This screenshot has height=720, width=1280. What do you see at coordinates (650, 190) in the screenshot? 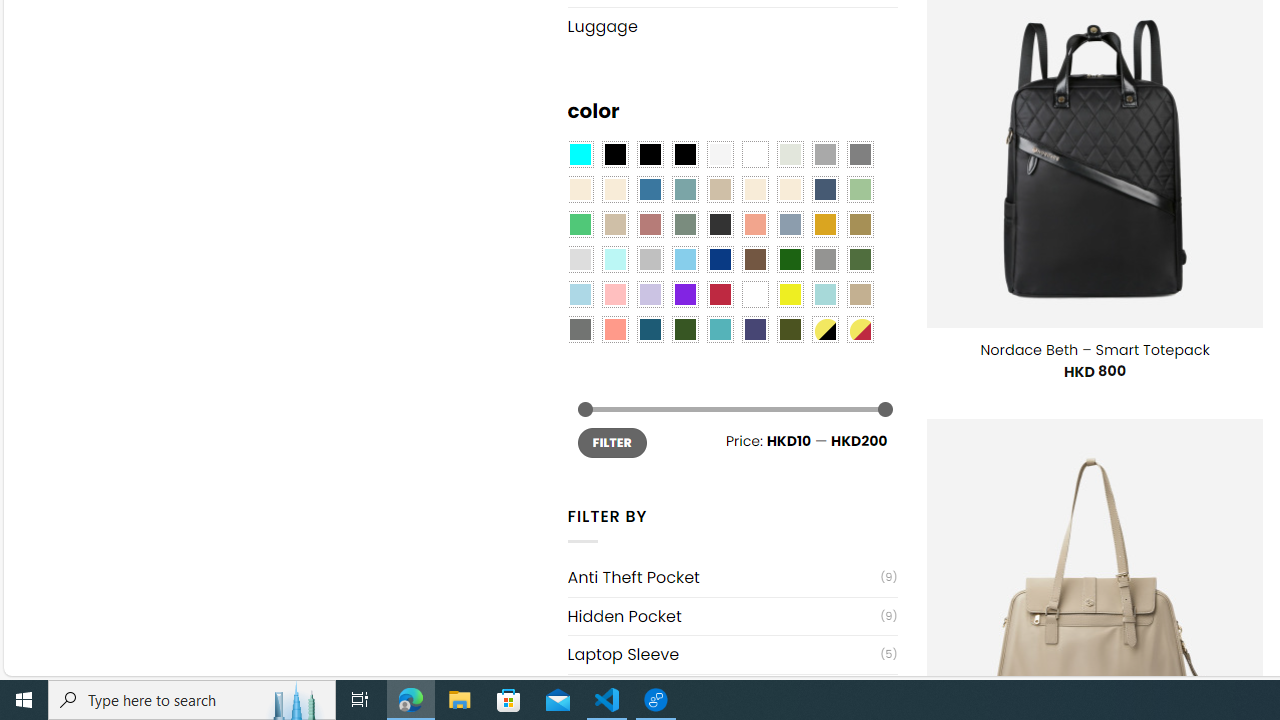
I see `Blue` at bounding box center [650, 190].